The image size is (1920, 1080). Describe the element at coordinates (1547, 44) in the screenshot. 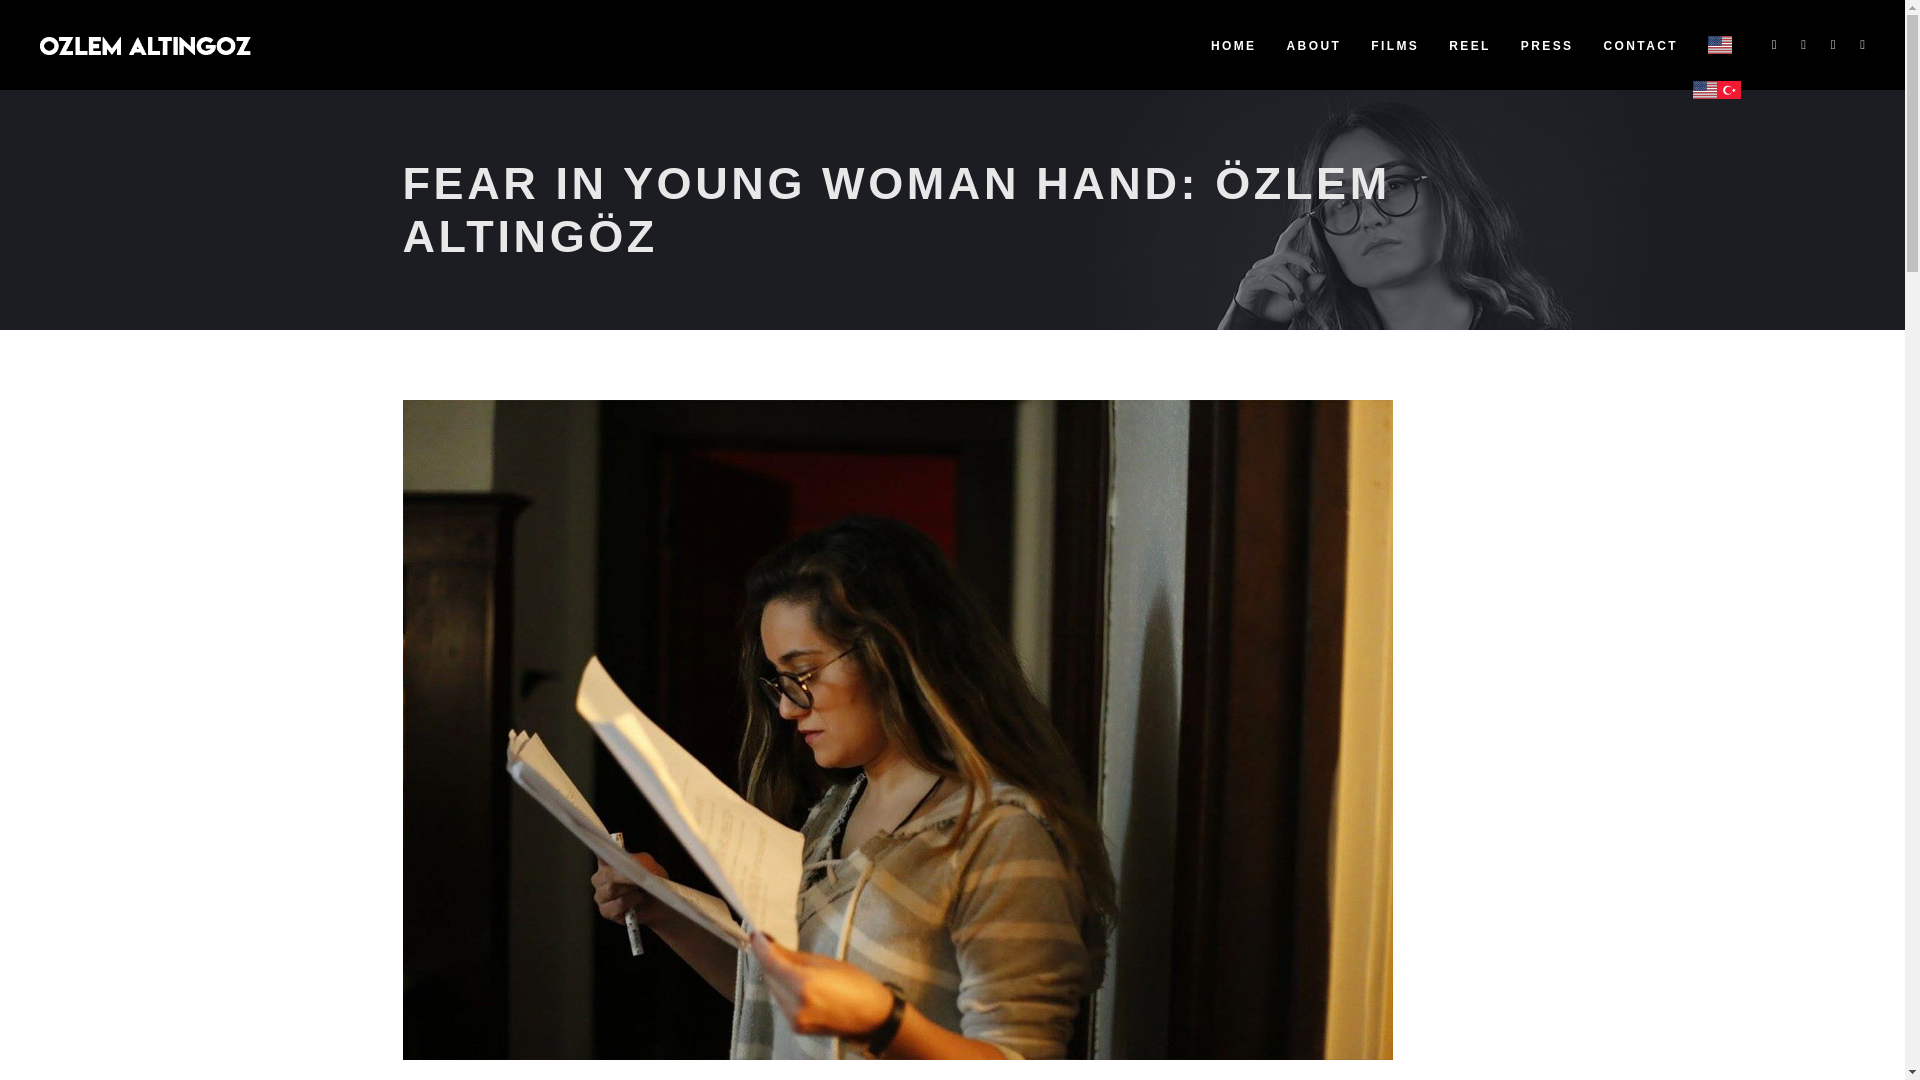

I see `PRESS` at that location.